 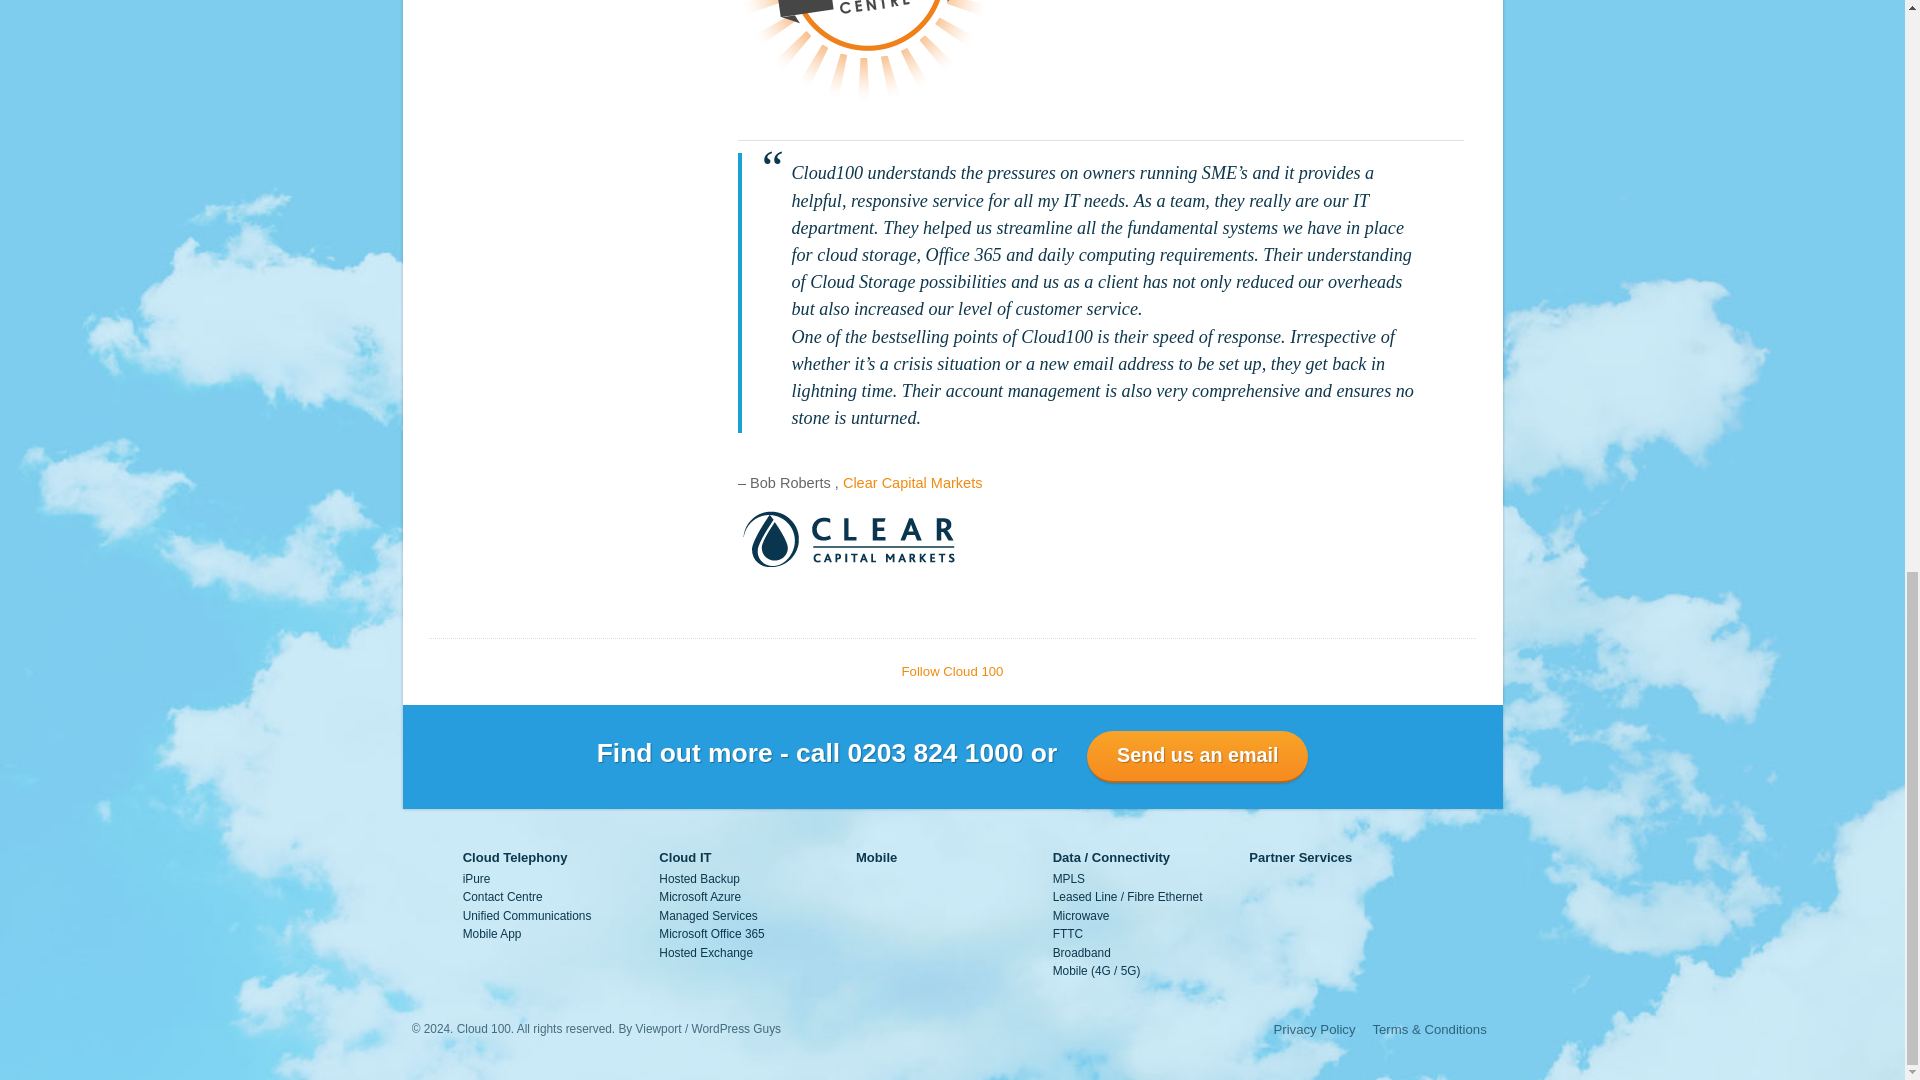 I want to click on Clear Capital Markets, so click(x=912, y=483).